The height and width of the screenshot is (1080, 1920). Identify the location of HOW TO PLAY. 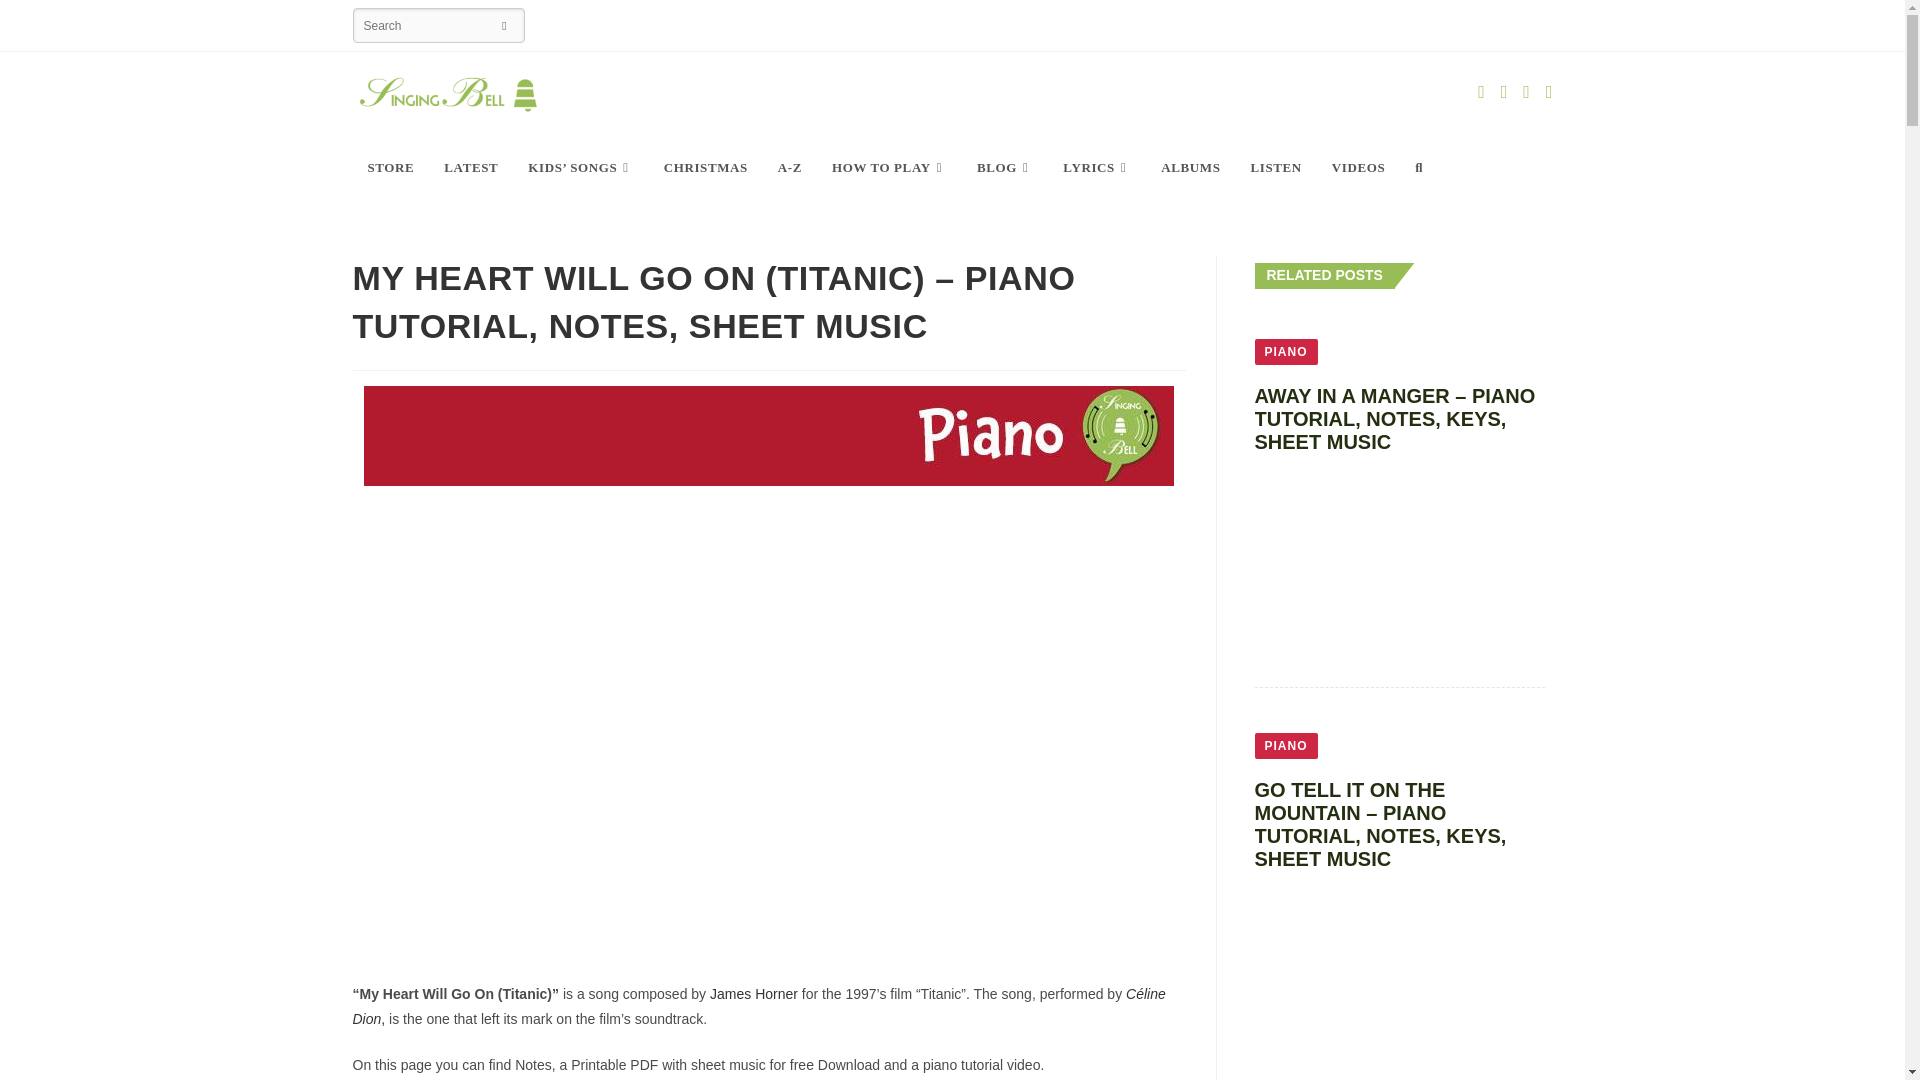
(889, 168).